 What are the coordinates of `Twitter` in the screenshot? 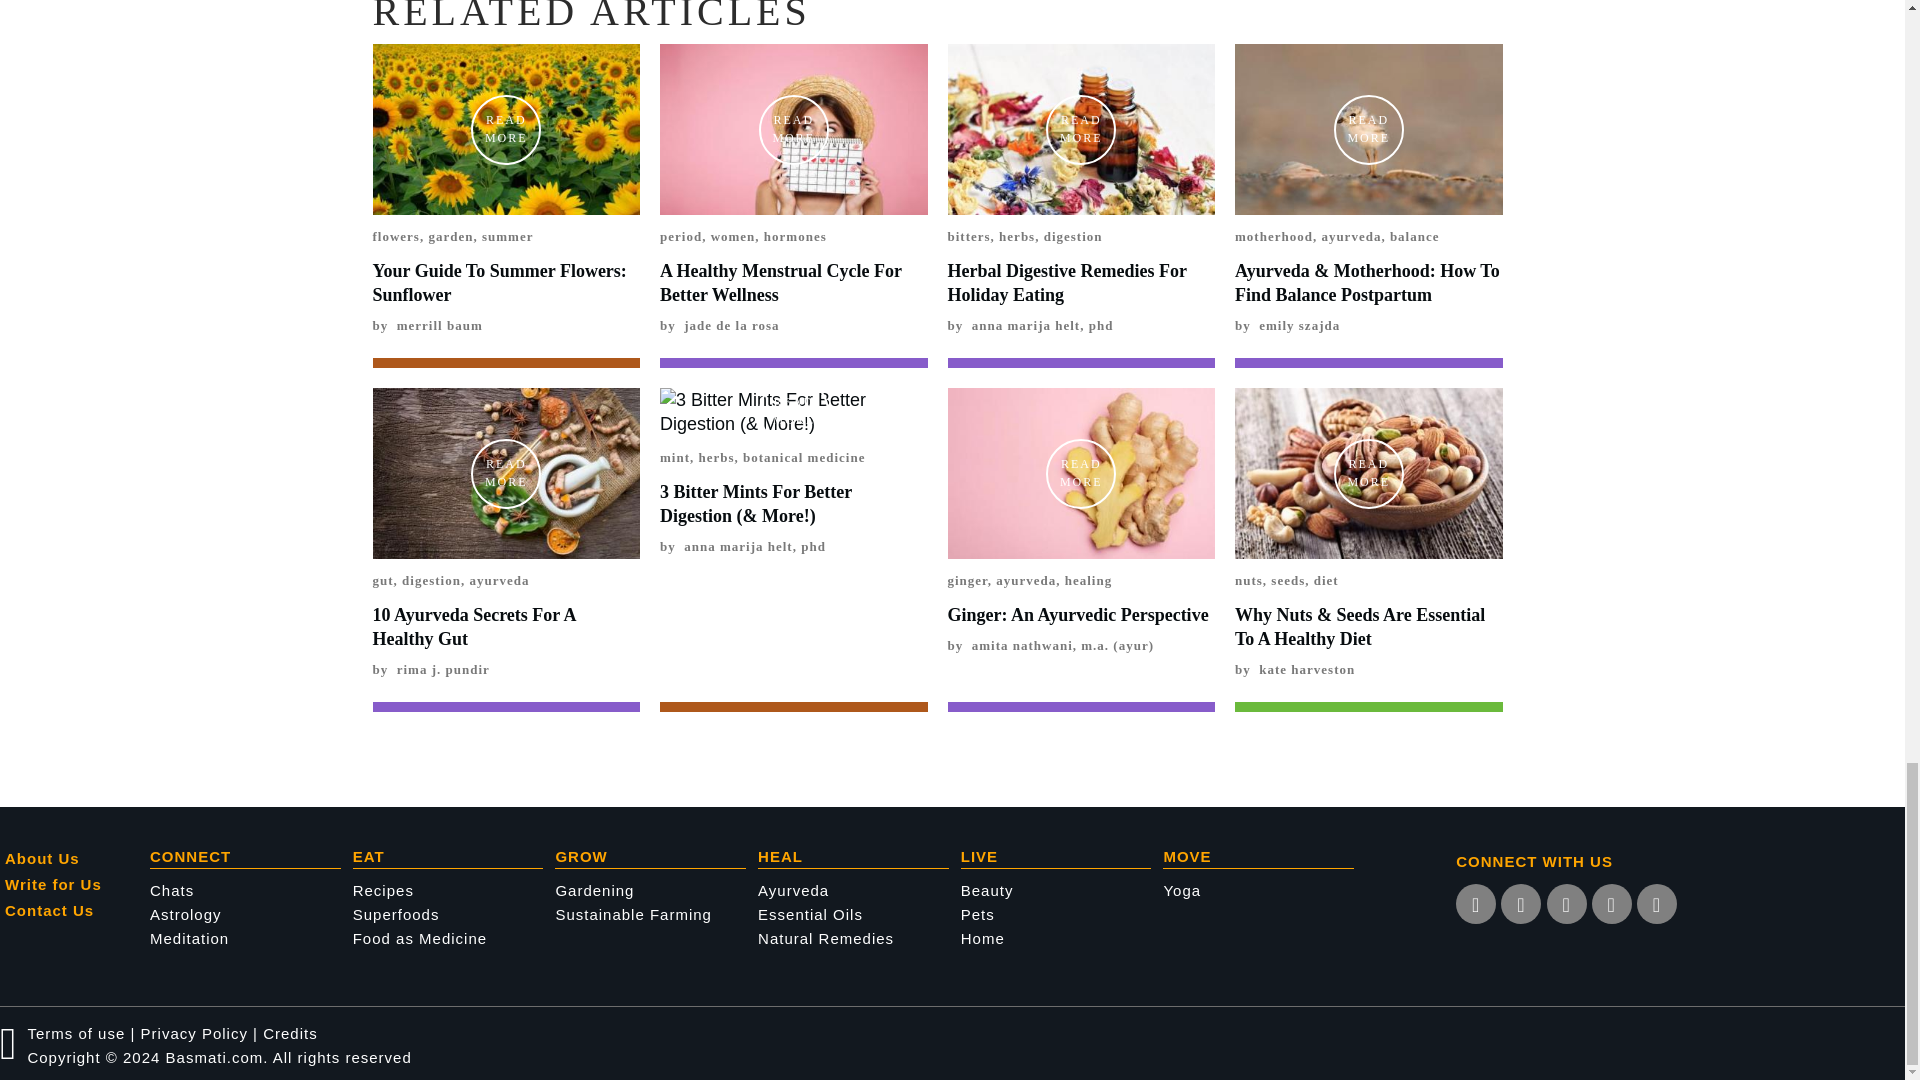 It's located at (1475, 904).